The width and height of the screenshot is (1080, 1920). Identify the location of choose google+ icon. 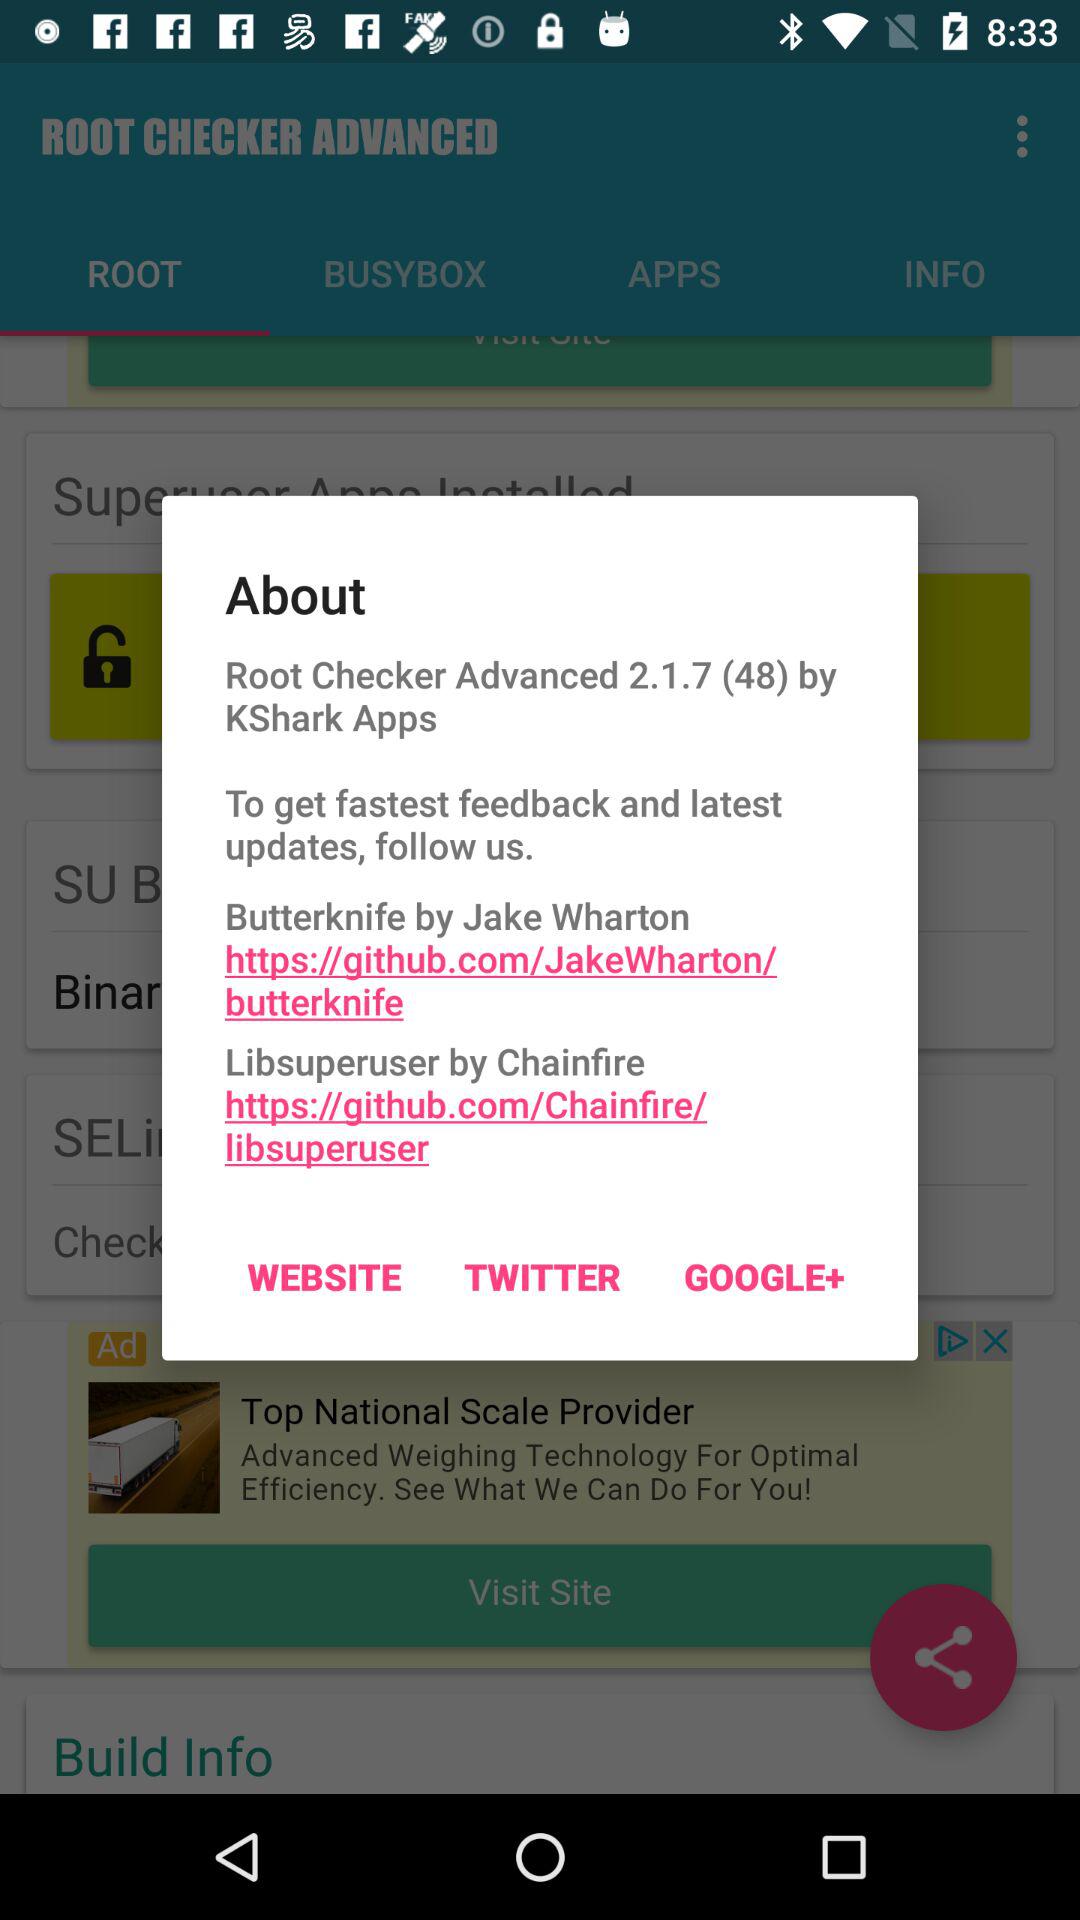
(764, 1276).